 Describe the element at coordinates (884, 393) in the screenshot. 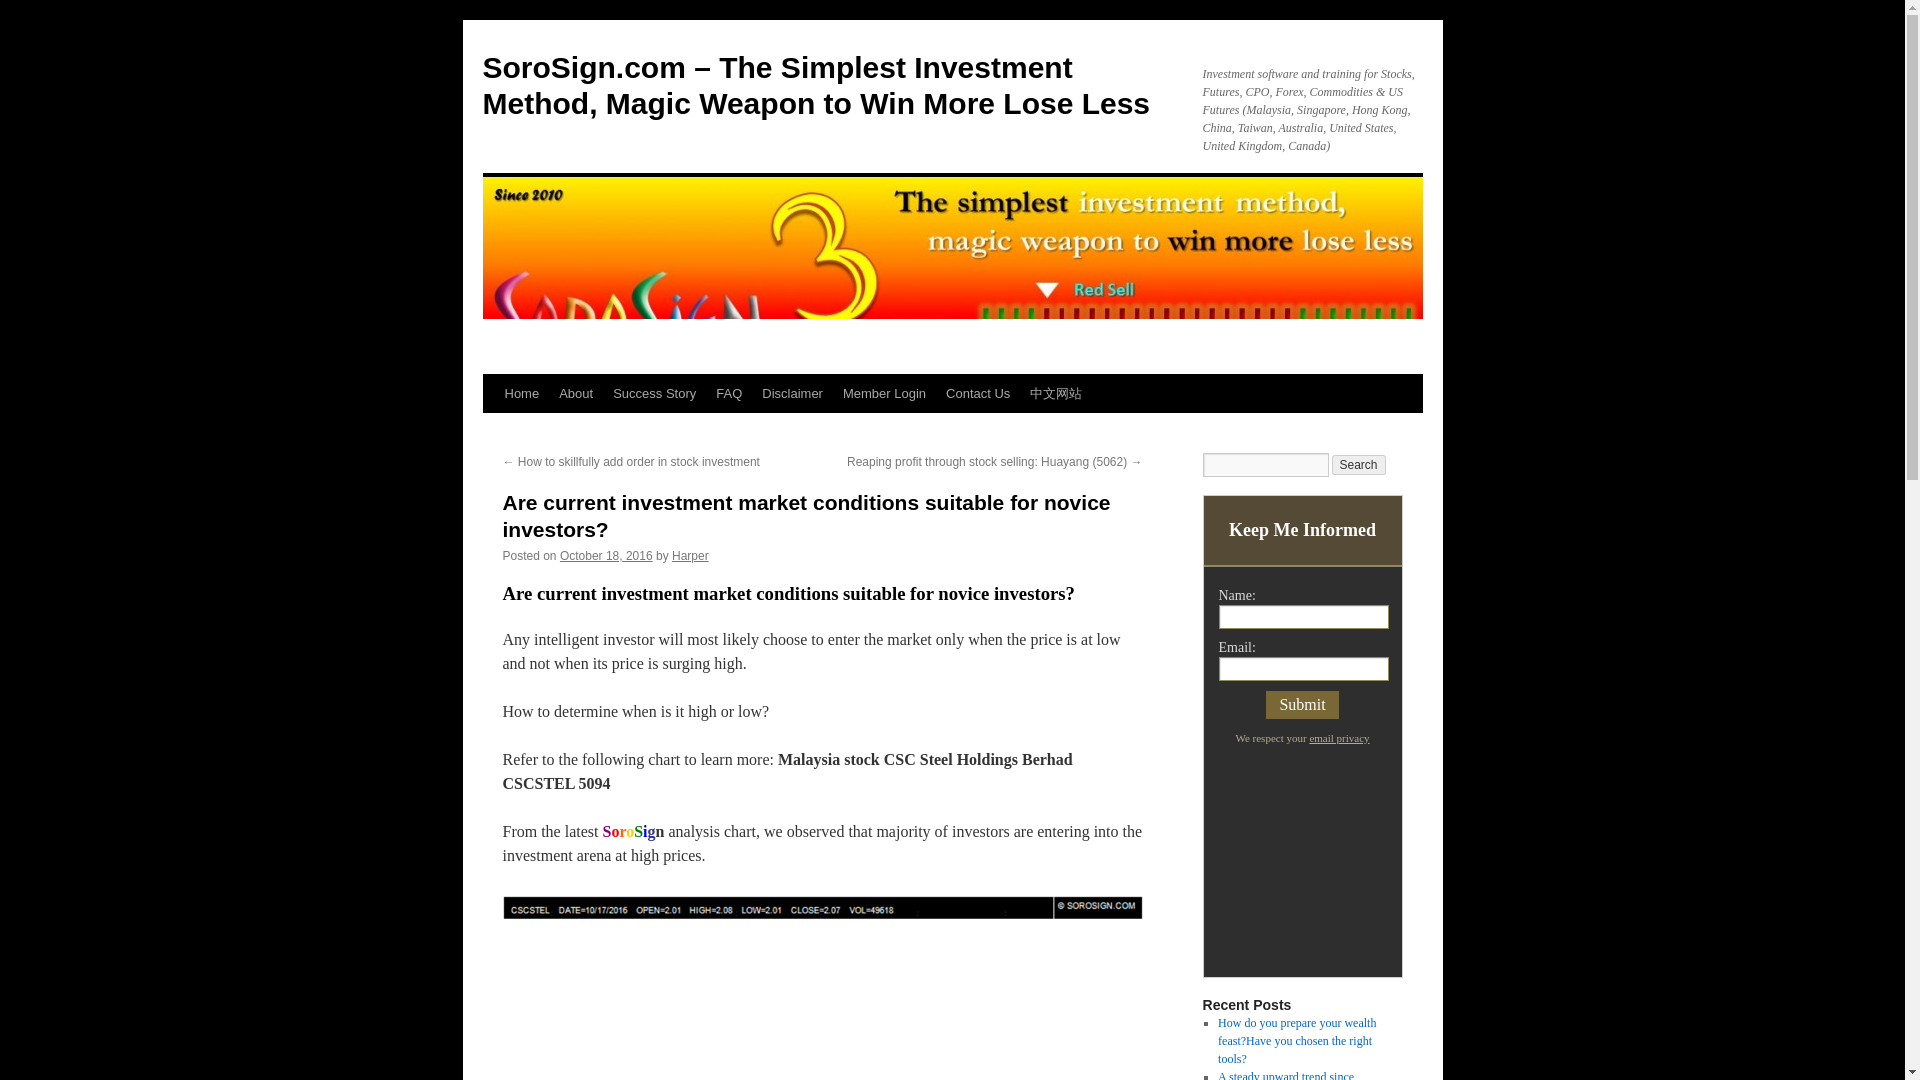

I see `Member Login` at that location.